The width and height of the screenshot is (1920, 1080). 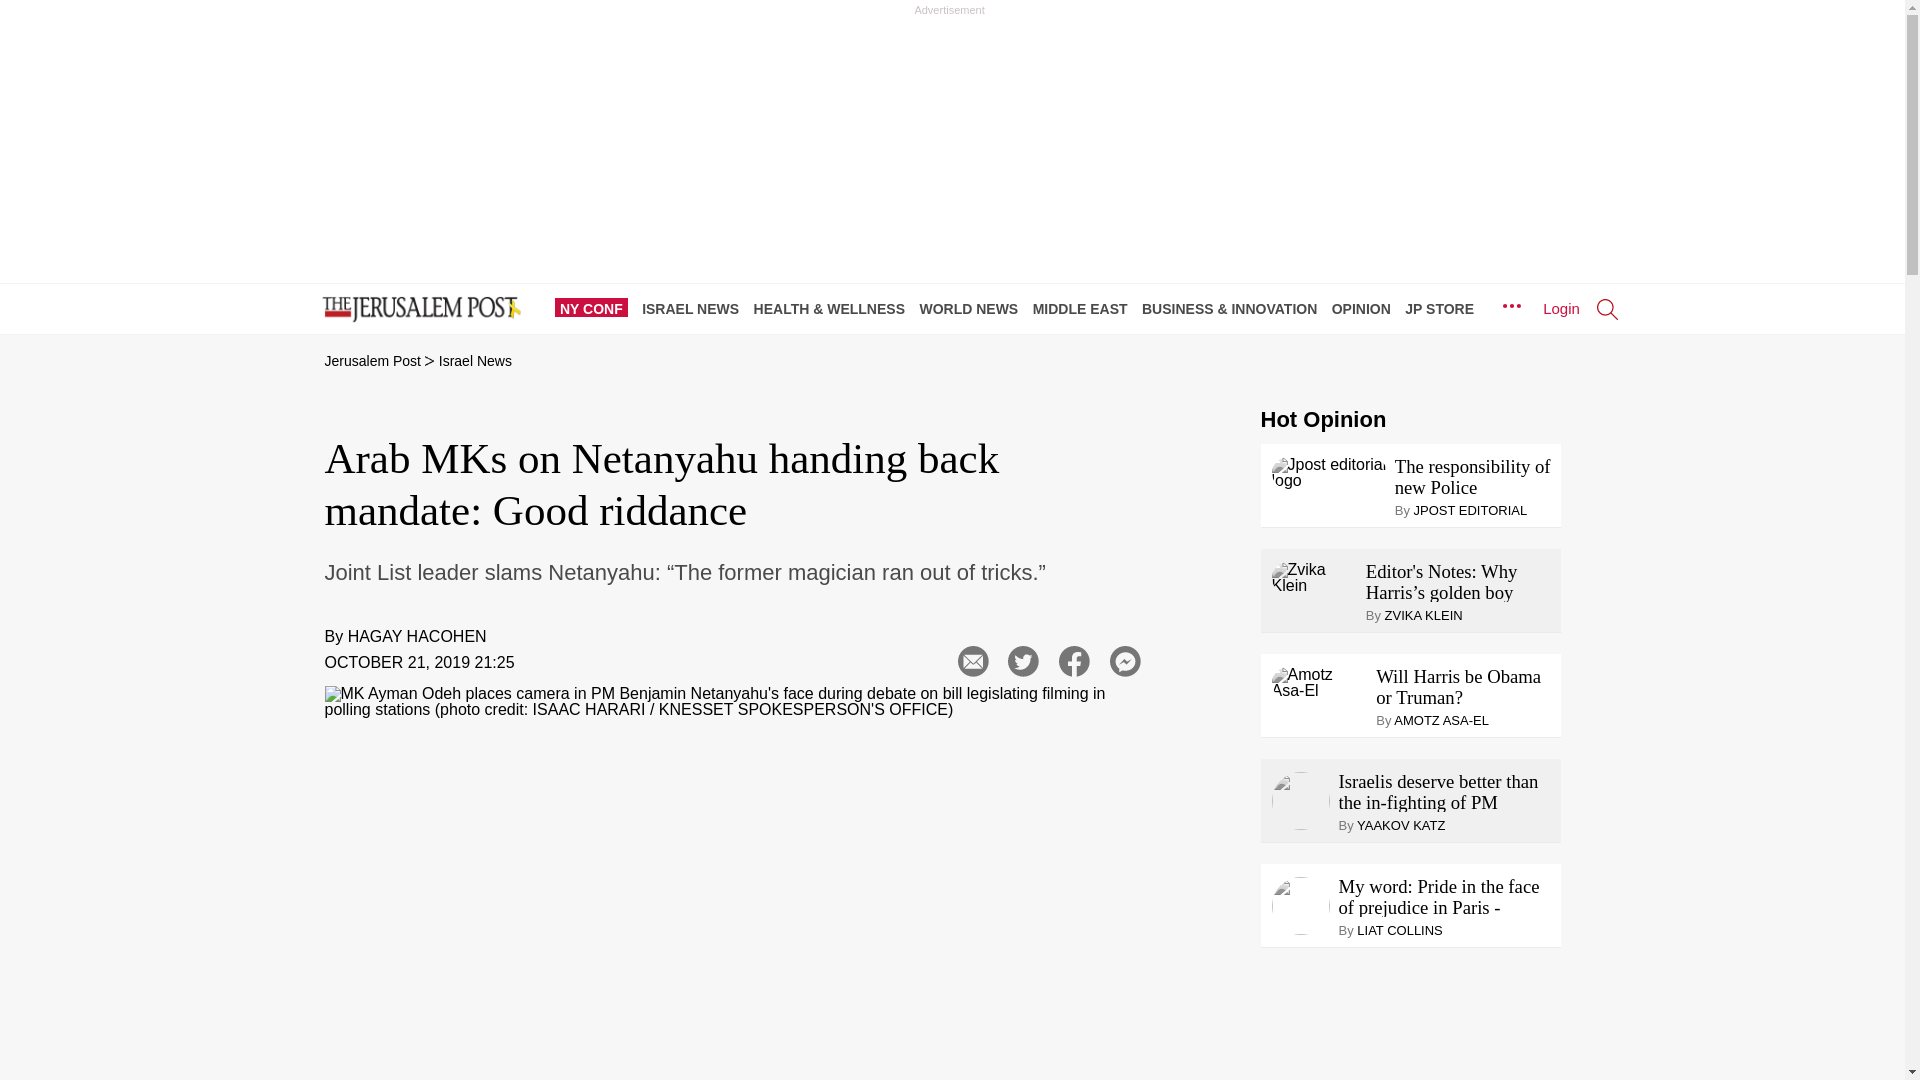 What do you see at coordinates (1424, 616) in the screenshot?
I see `ZVIKA KLEIN` at bounding box center [1424, 616].